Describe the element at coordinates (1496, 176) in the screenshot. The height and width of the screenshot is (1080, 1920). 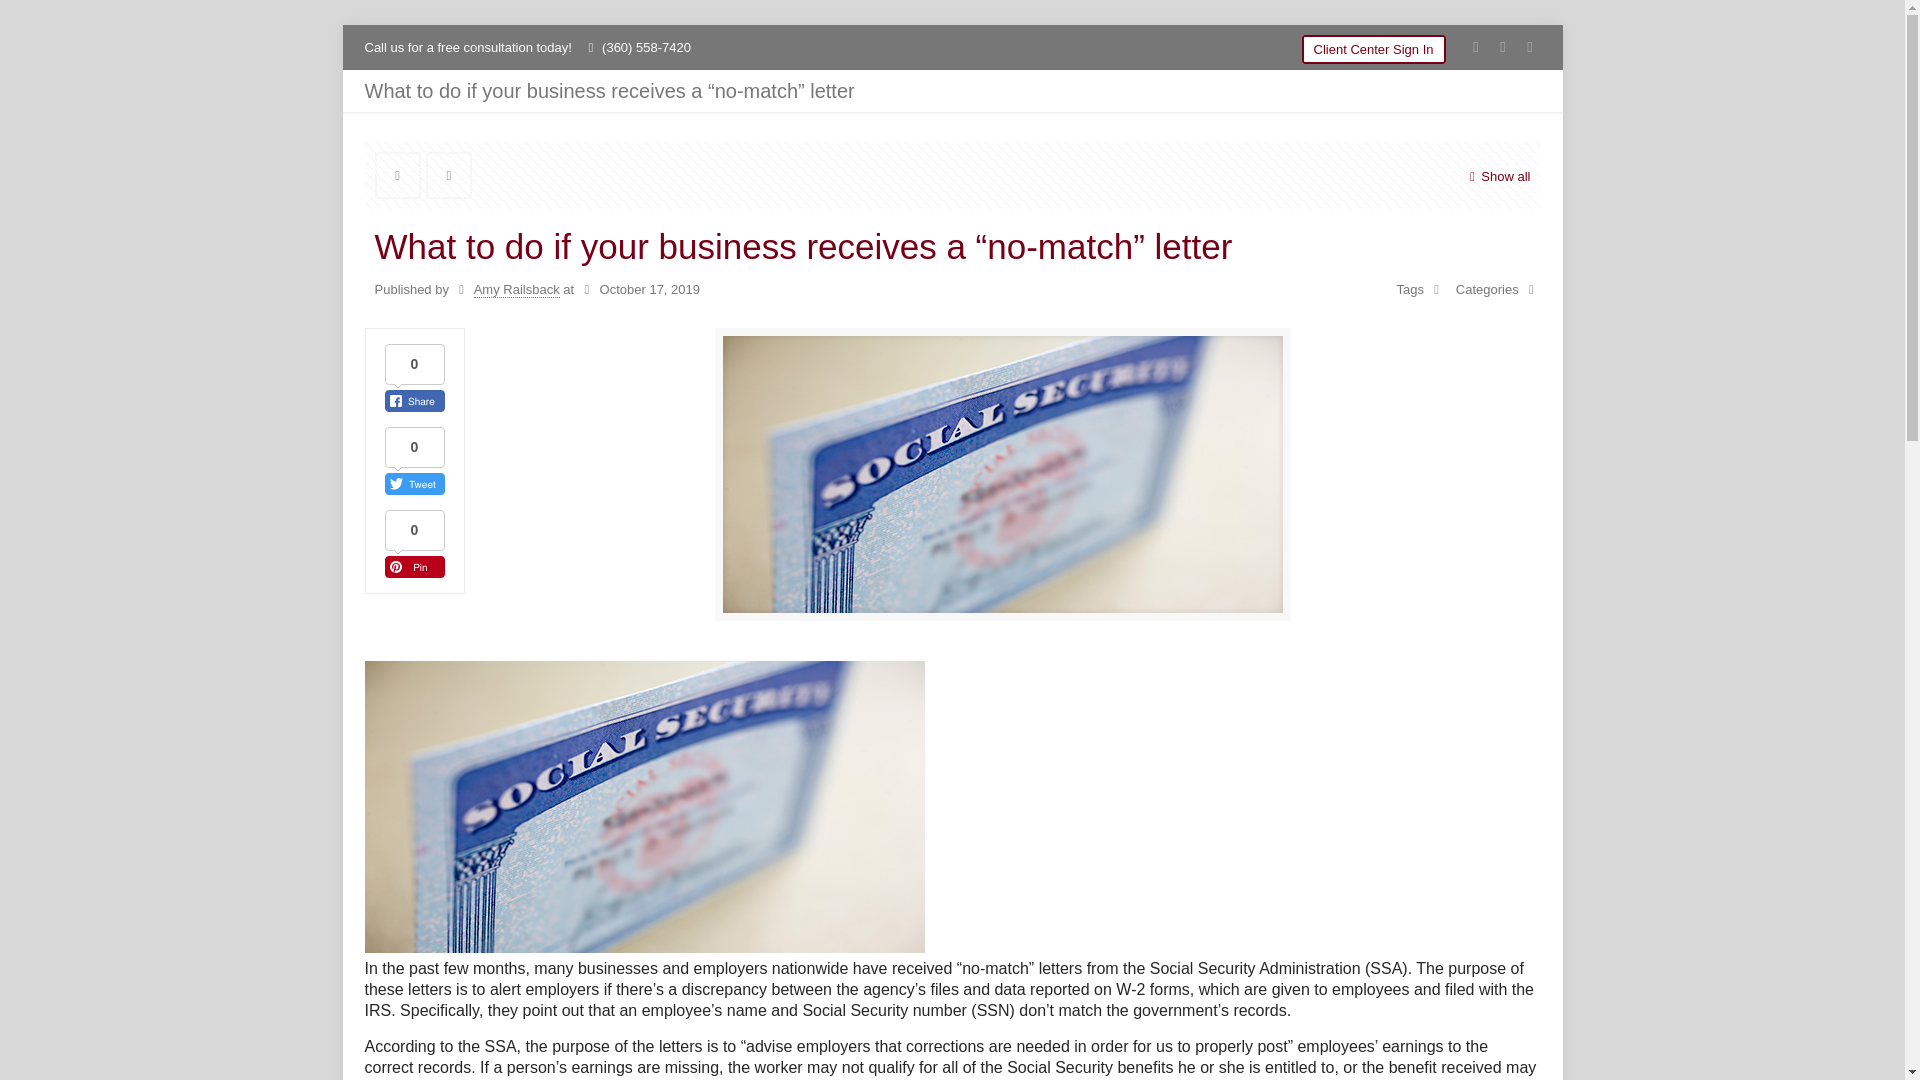
I see `Show all` at that location.